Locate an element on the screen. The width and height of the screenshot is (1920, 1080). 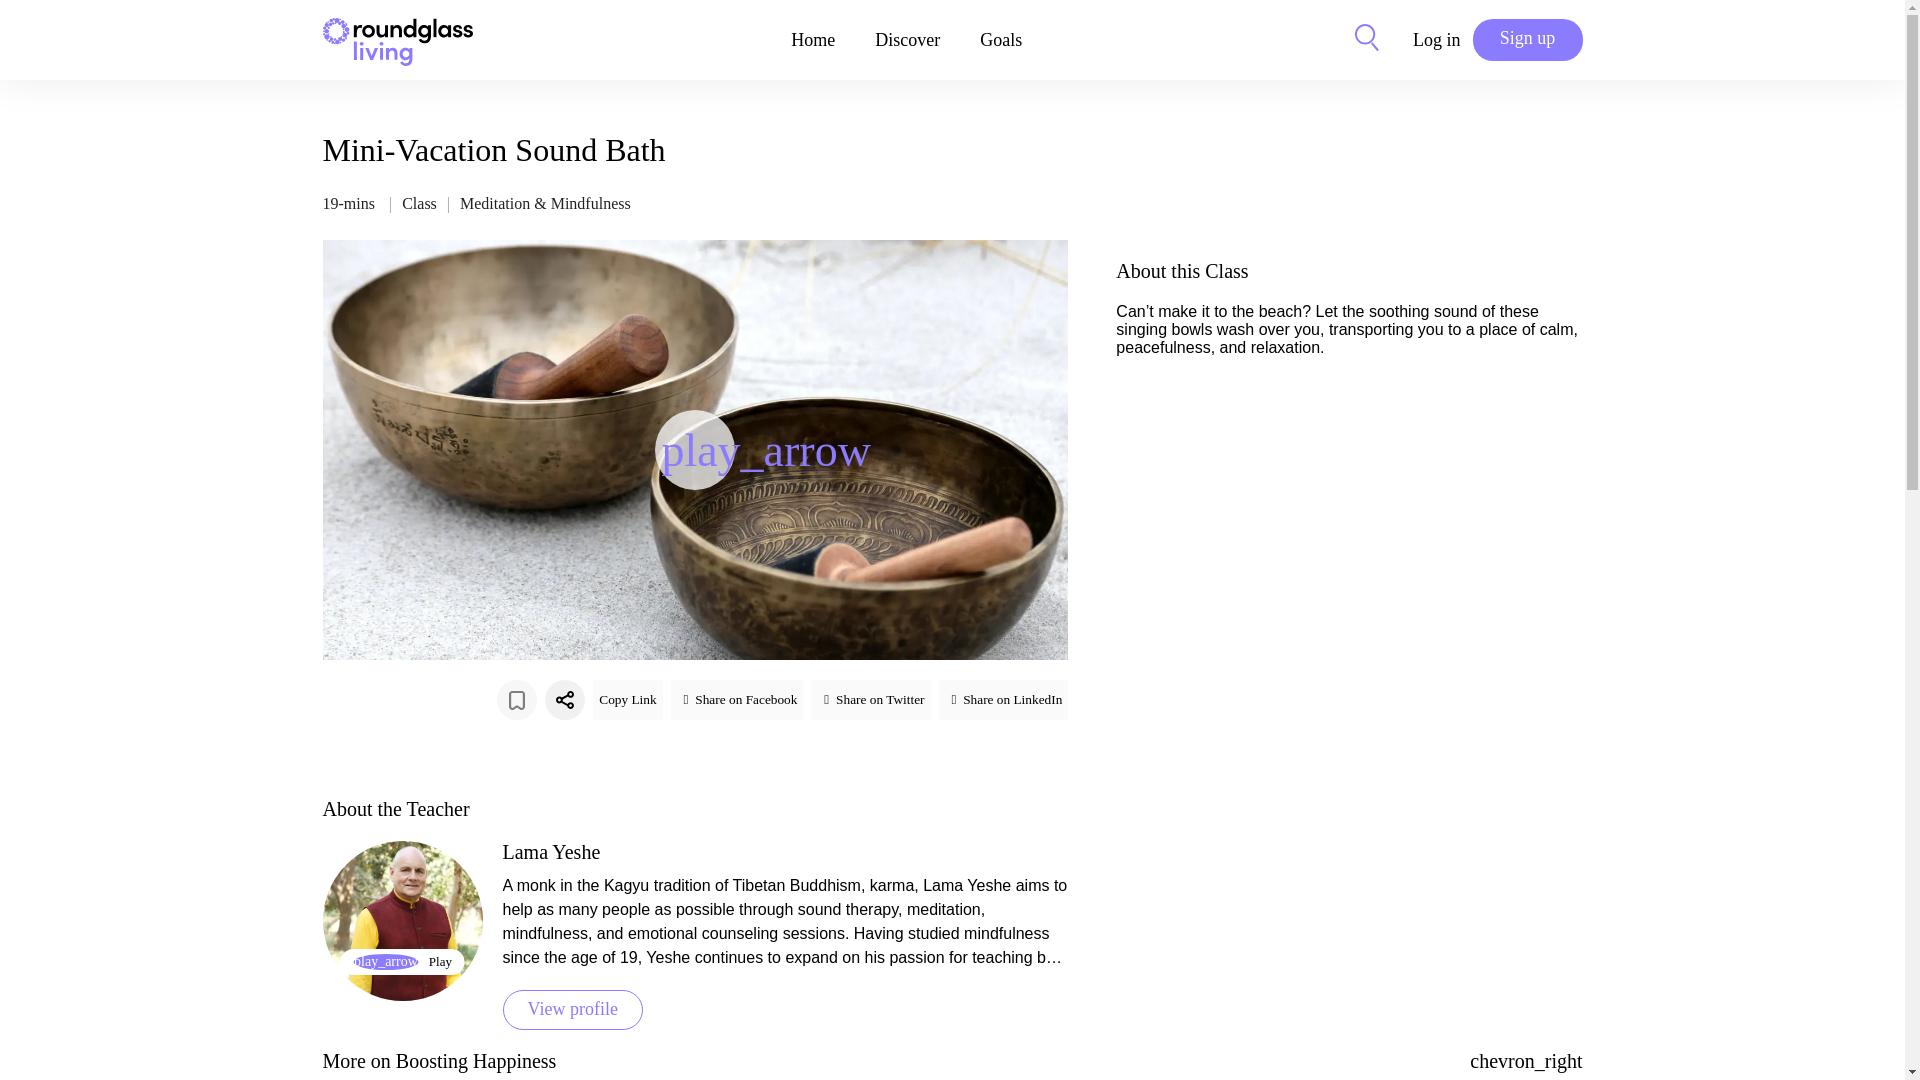
Home is located at coordinates (812, 40).